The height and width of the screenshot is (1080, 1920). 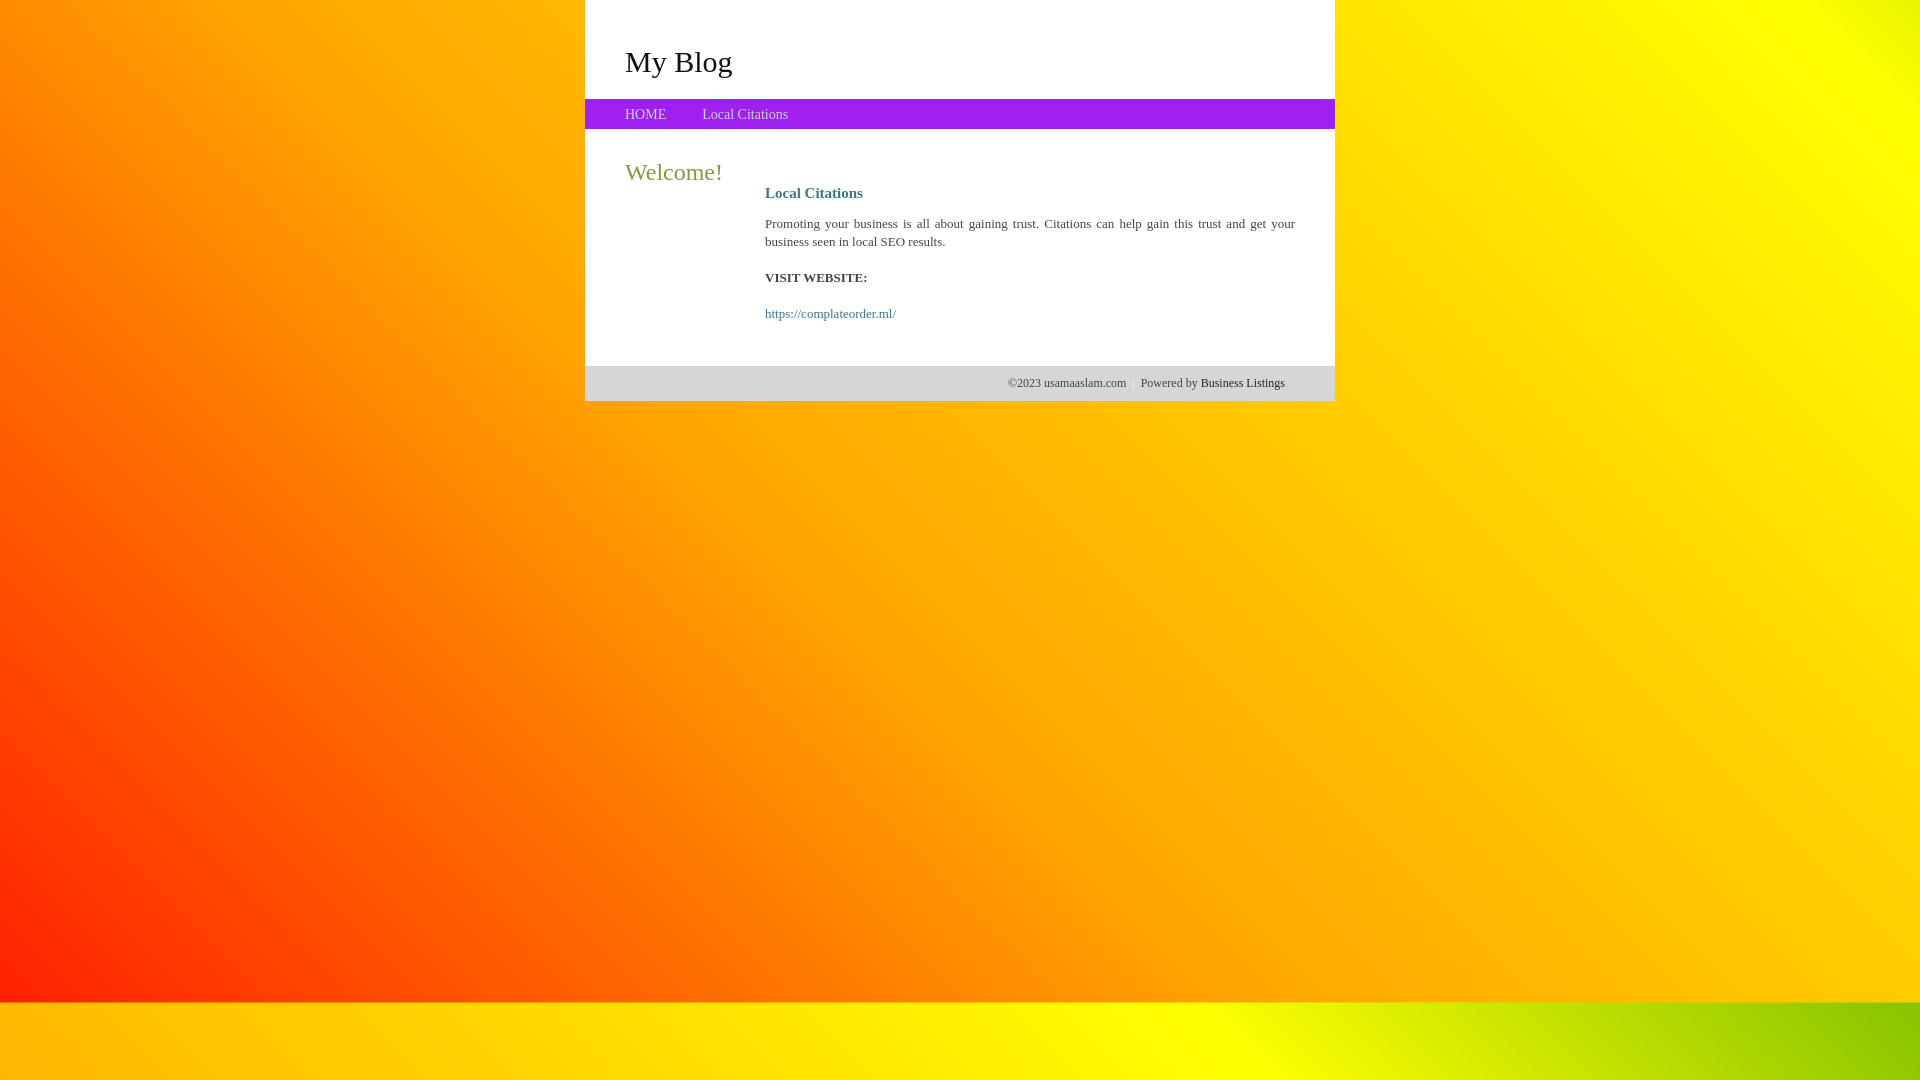 What do you see at coordinates (679, 61) in the screenshot?
I see `My Blog` at bounding box center [679, 61].